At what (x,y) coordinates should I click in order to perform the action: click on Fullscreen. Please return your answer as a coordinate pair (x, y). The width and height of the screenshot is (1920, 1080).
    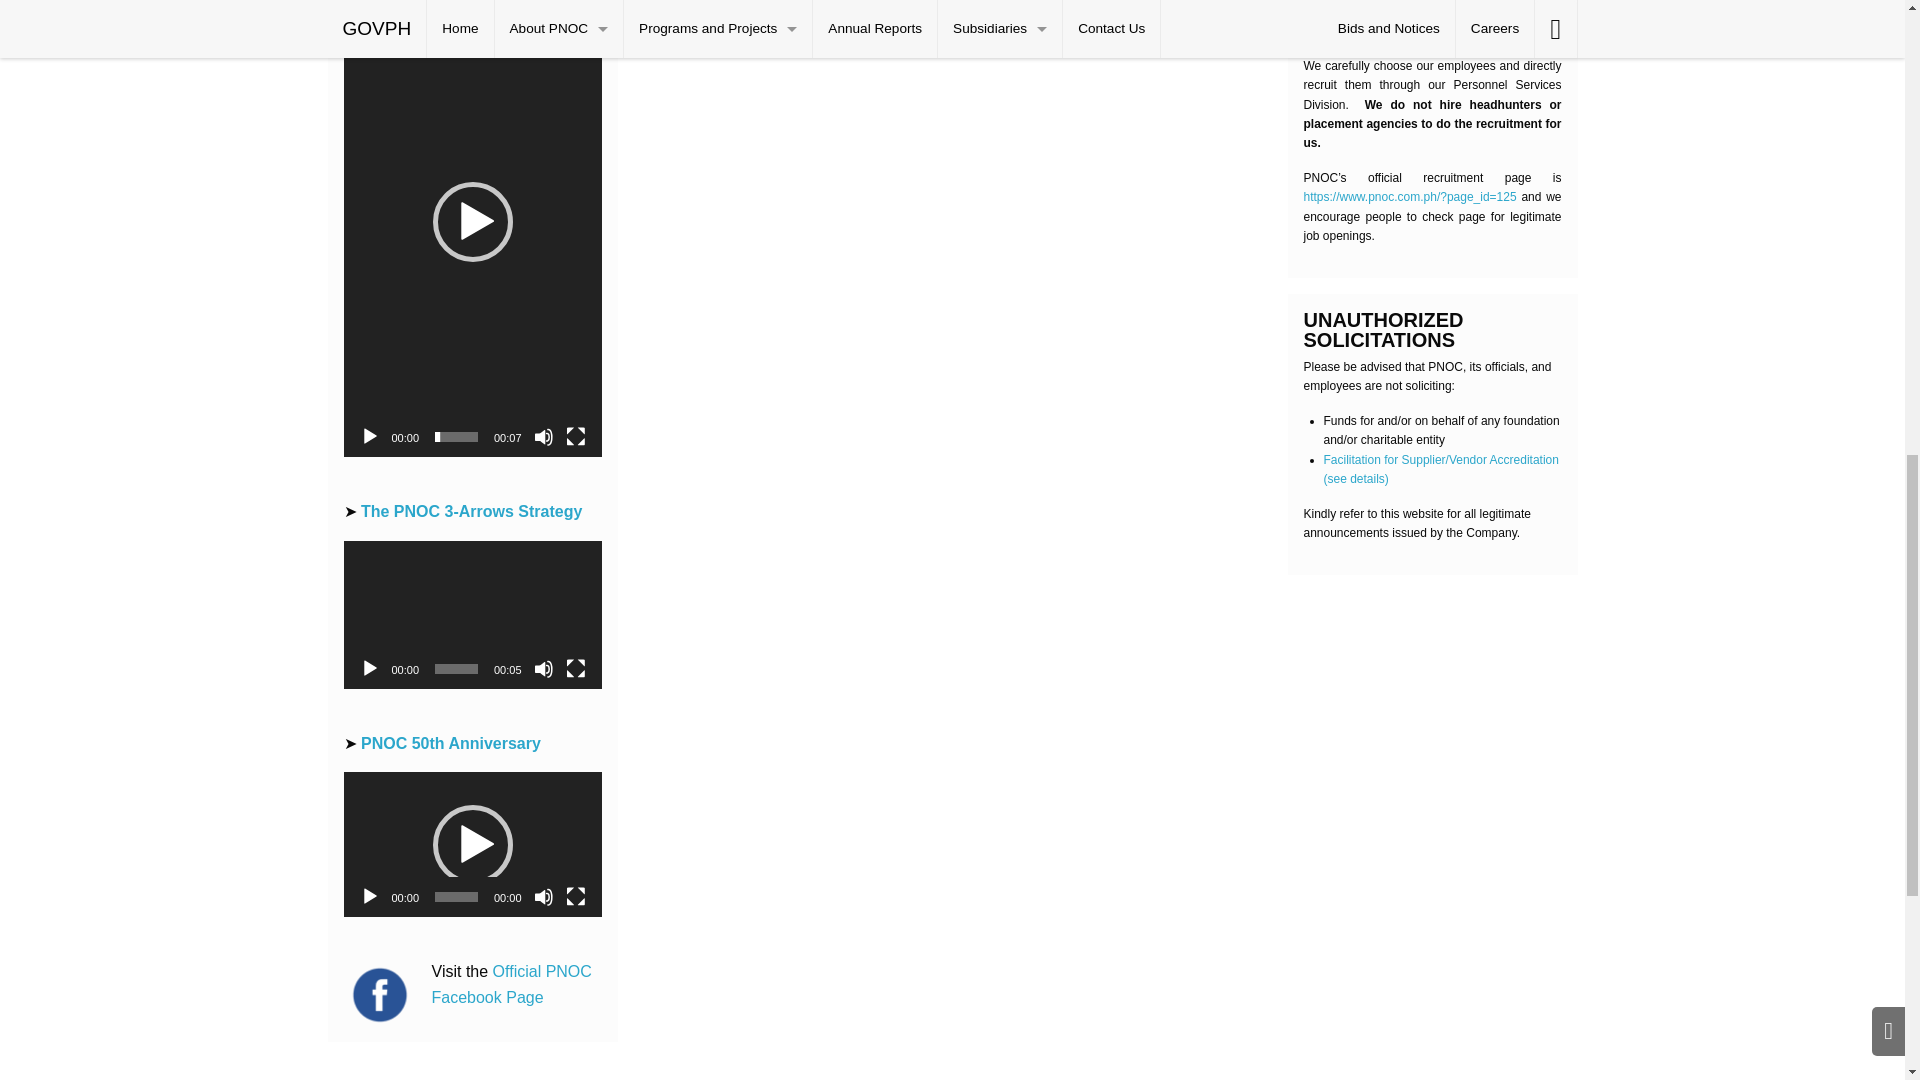
    Looking at the image, I should click on (576, 436).